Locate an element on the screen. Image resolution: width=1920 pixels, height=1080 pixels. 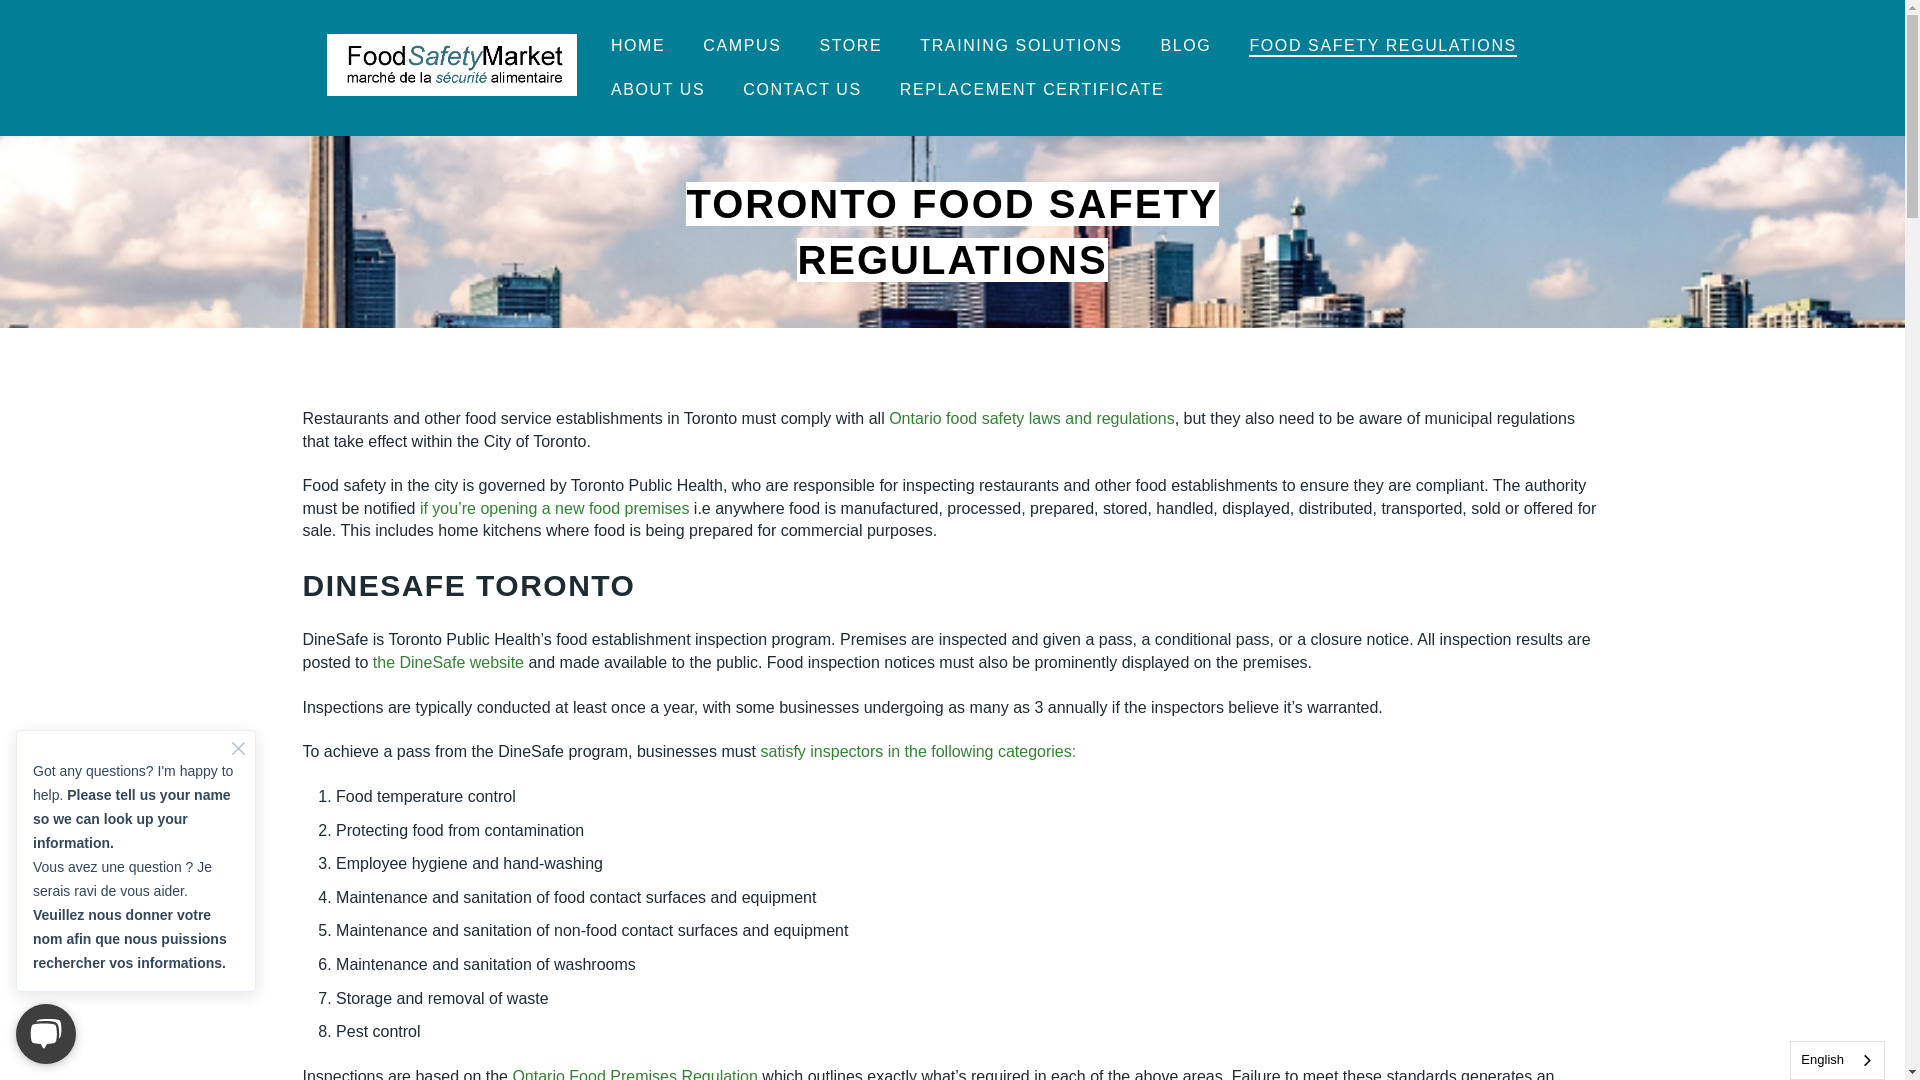
Food Safety Market logo is located at coordinates (452, 64).